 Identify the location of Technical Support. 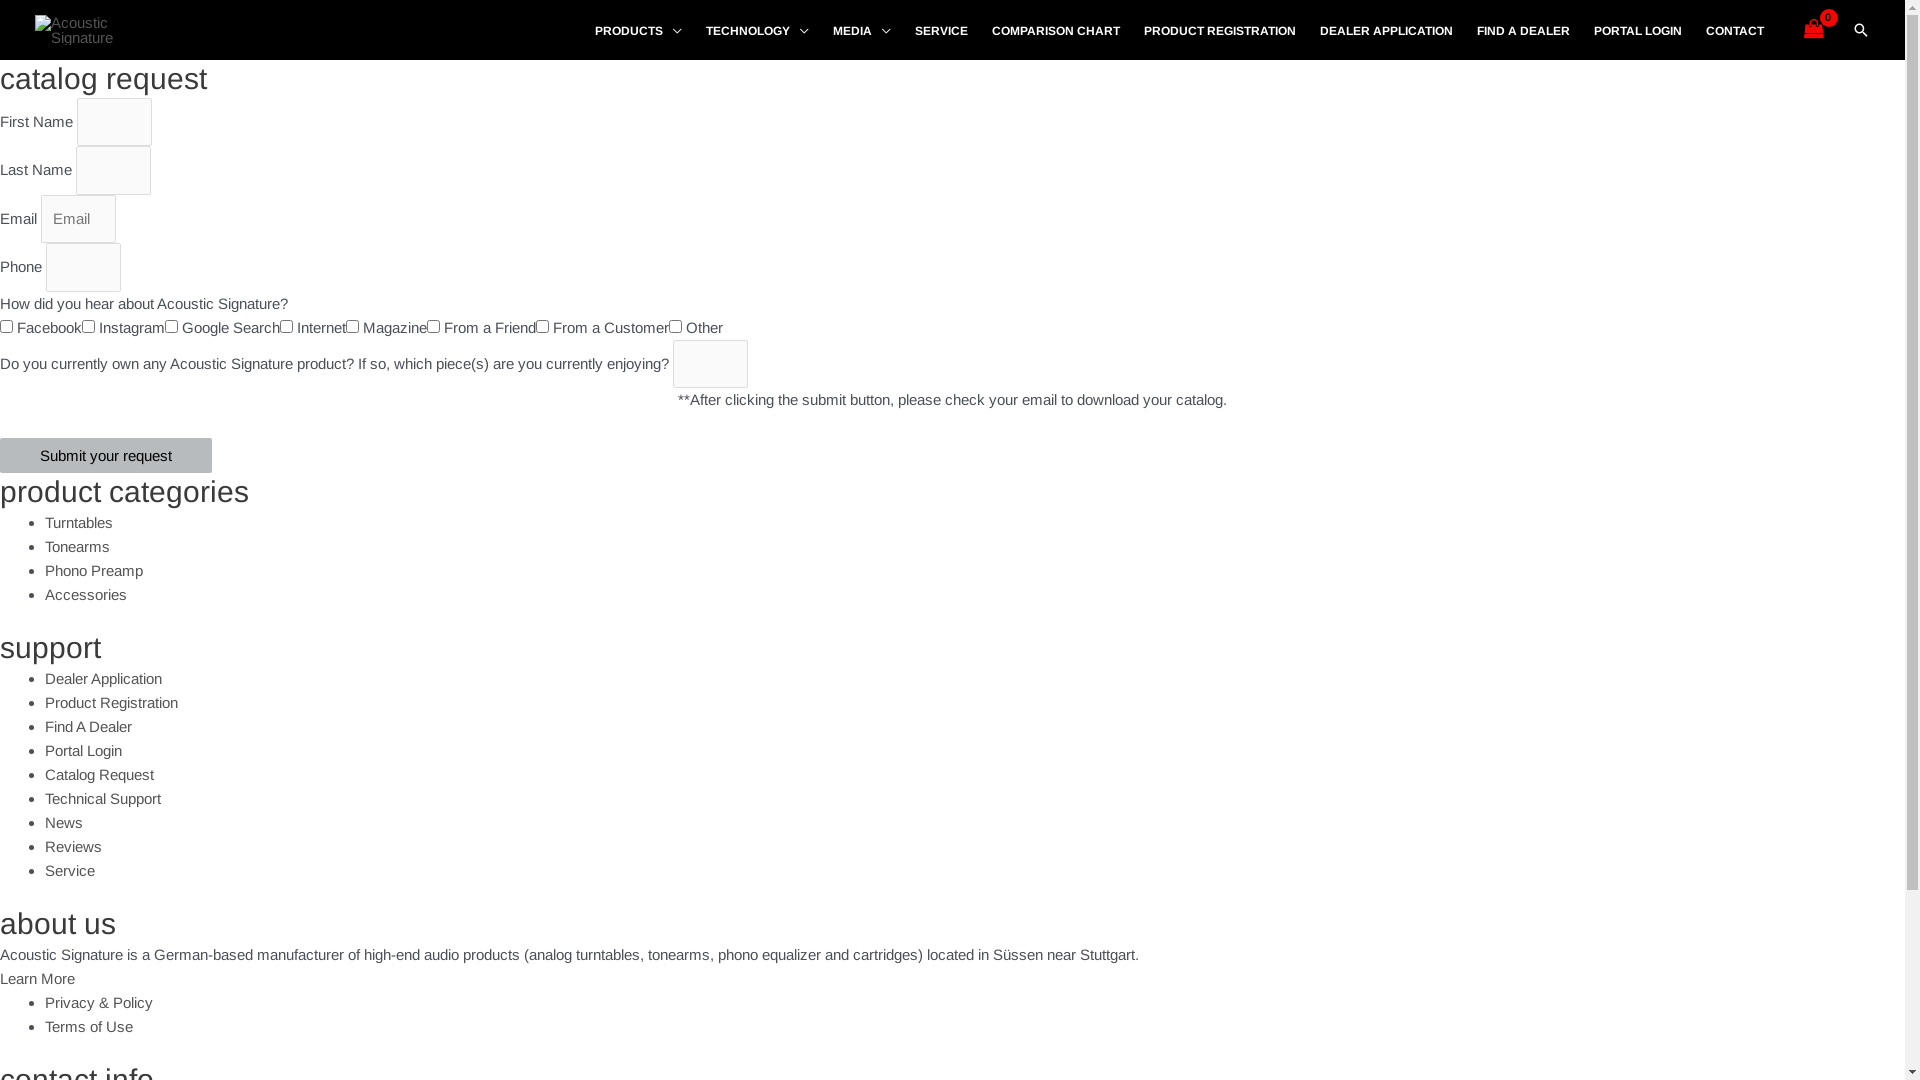
(103, 798).